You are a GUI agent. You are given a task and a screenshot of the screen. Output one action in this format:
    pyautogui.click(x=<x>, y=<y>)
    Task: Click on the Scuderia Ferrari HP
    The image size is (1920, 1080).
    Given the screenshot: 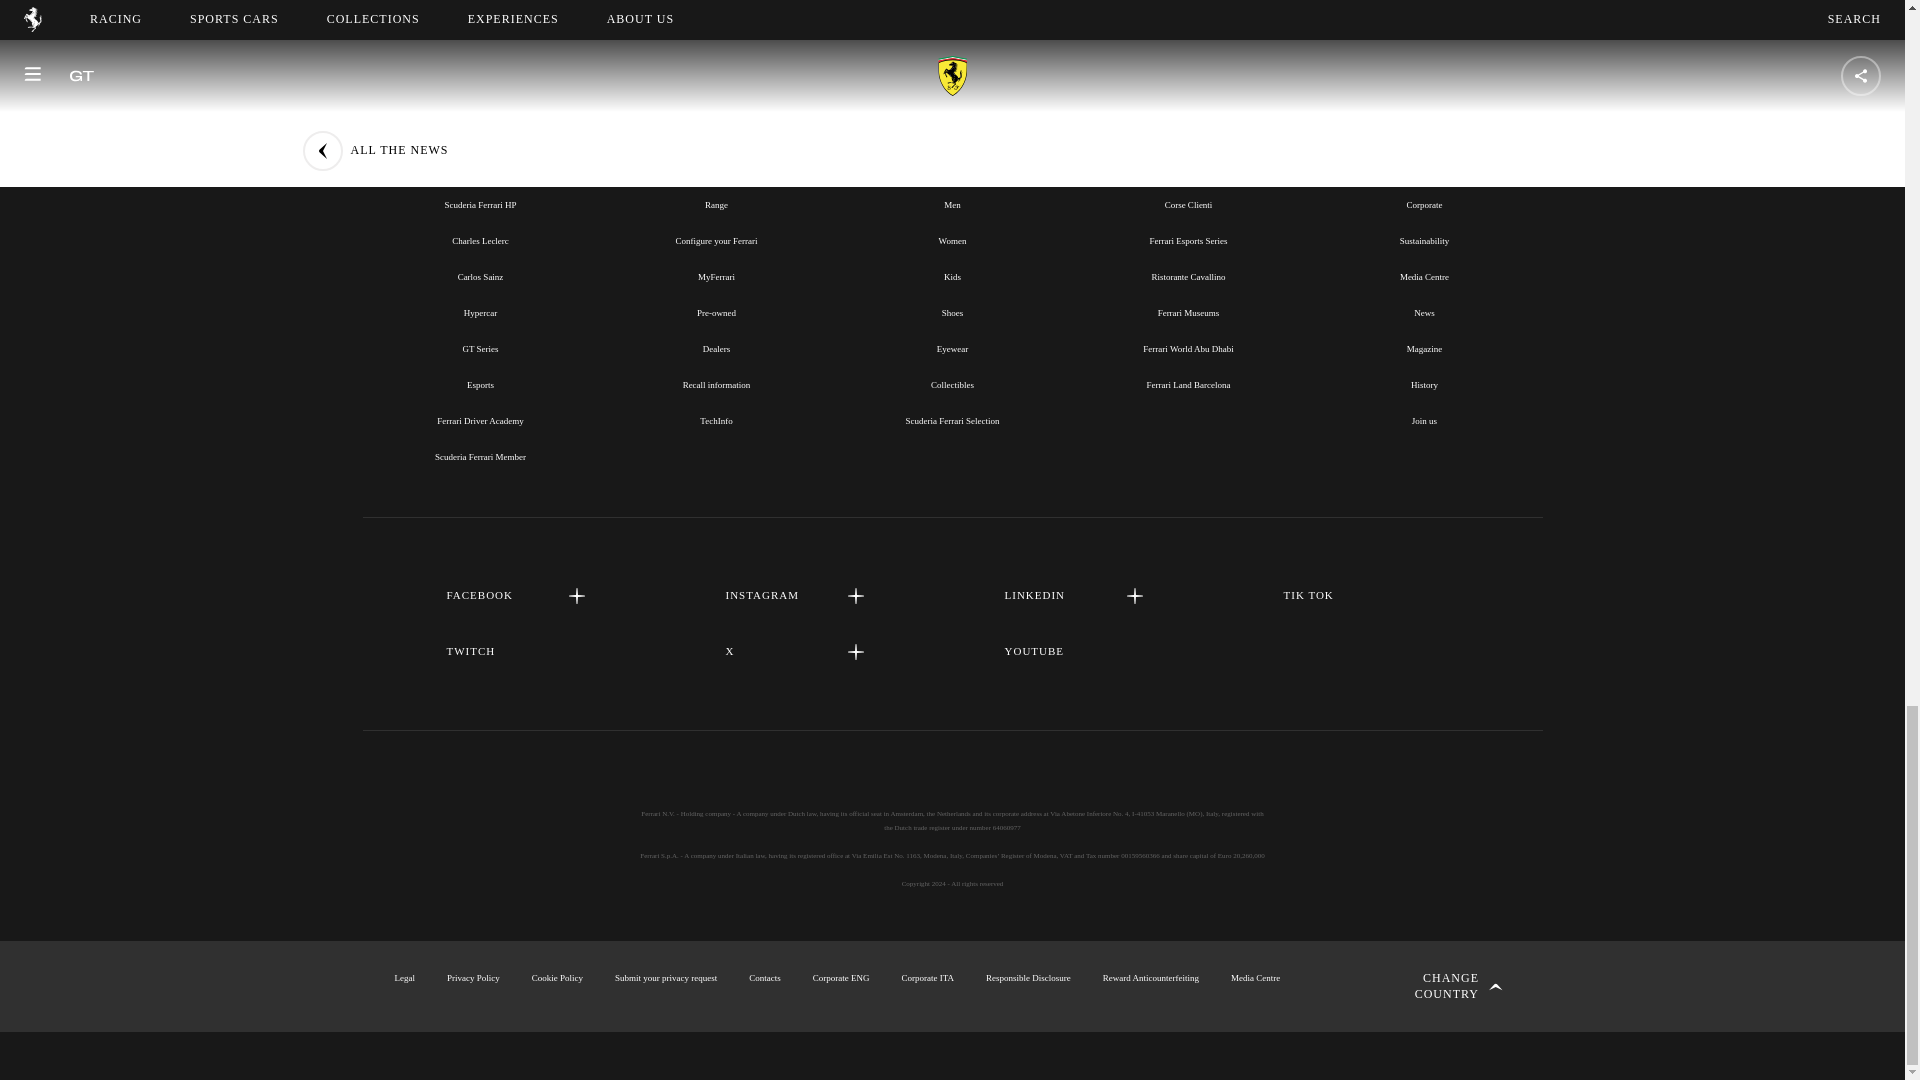 What is the action you would take?
    pyautogui.click(x=480, y=204)
    